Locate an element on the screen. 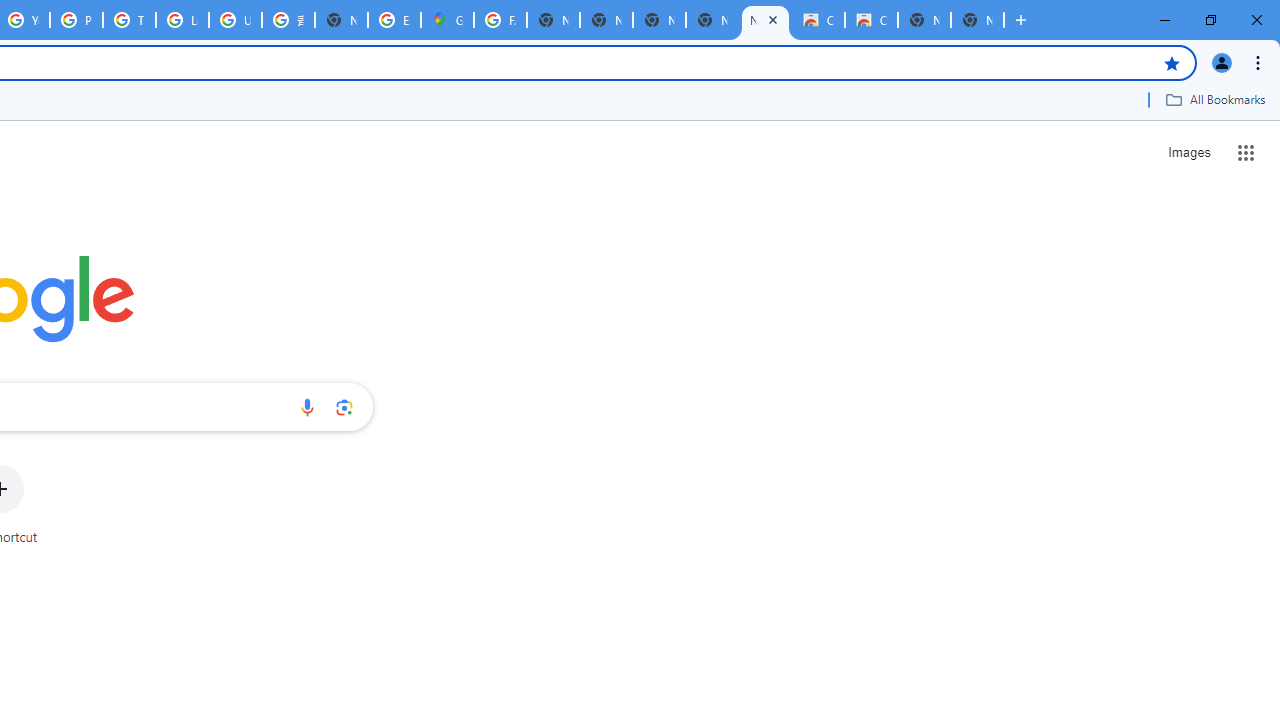 The height and width of the screenshot is (720, 1280). New Tab is located at coordinates (341, 20).